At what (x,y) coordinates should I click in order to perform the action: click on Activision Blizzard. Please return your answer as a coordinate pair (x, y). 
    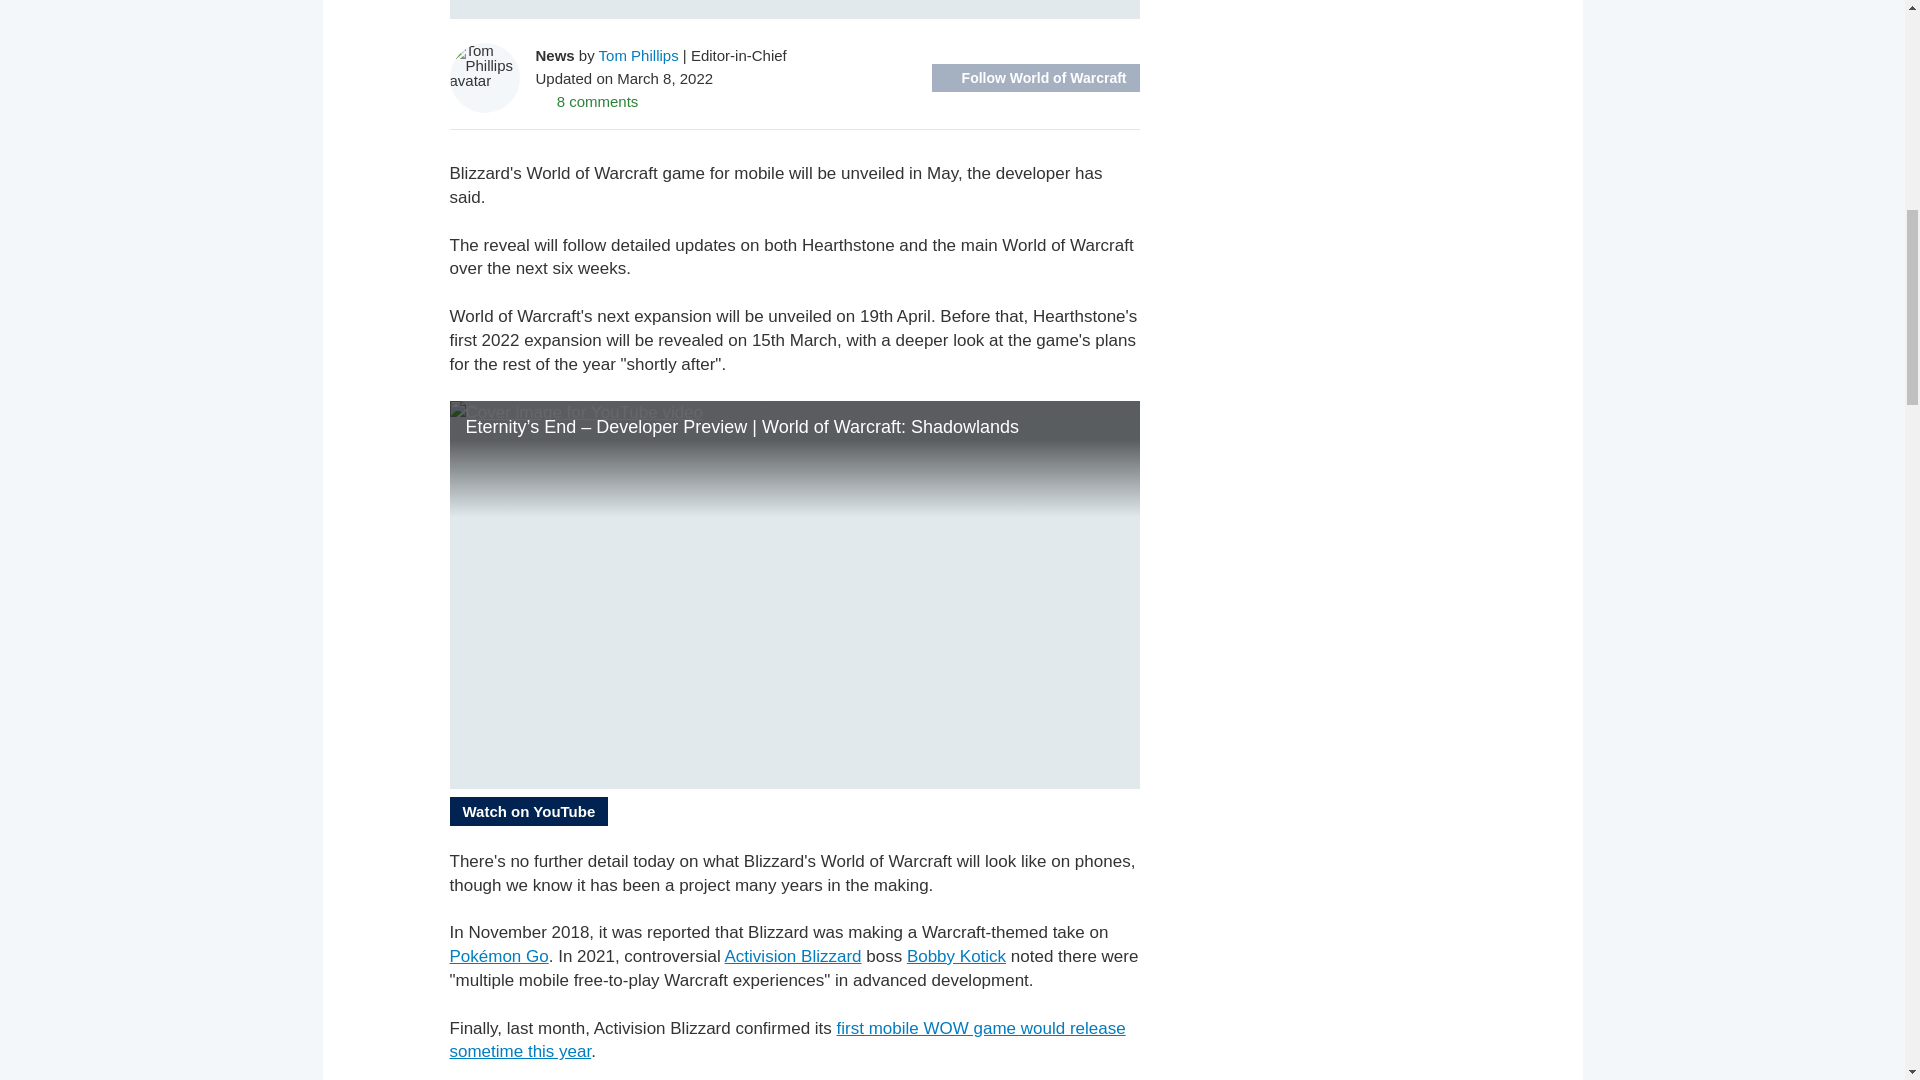
    Looking at the image, I should click on (794, 956).